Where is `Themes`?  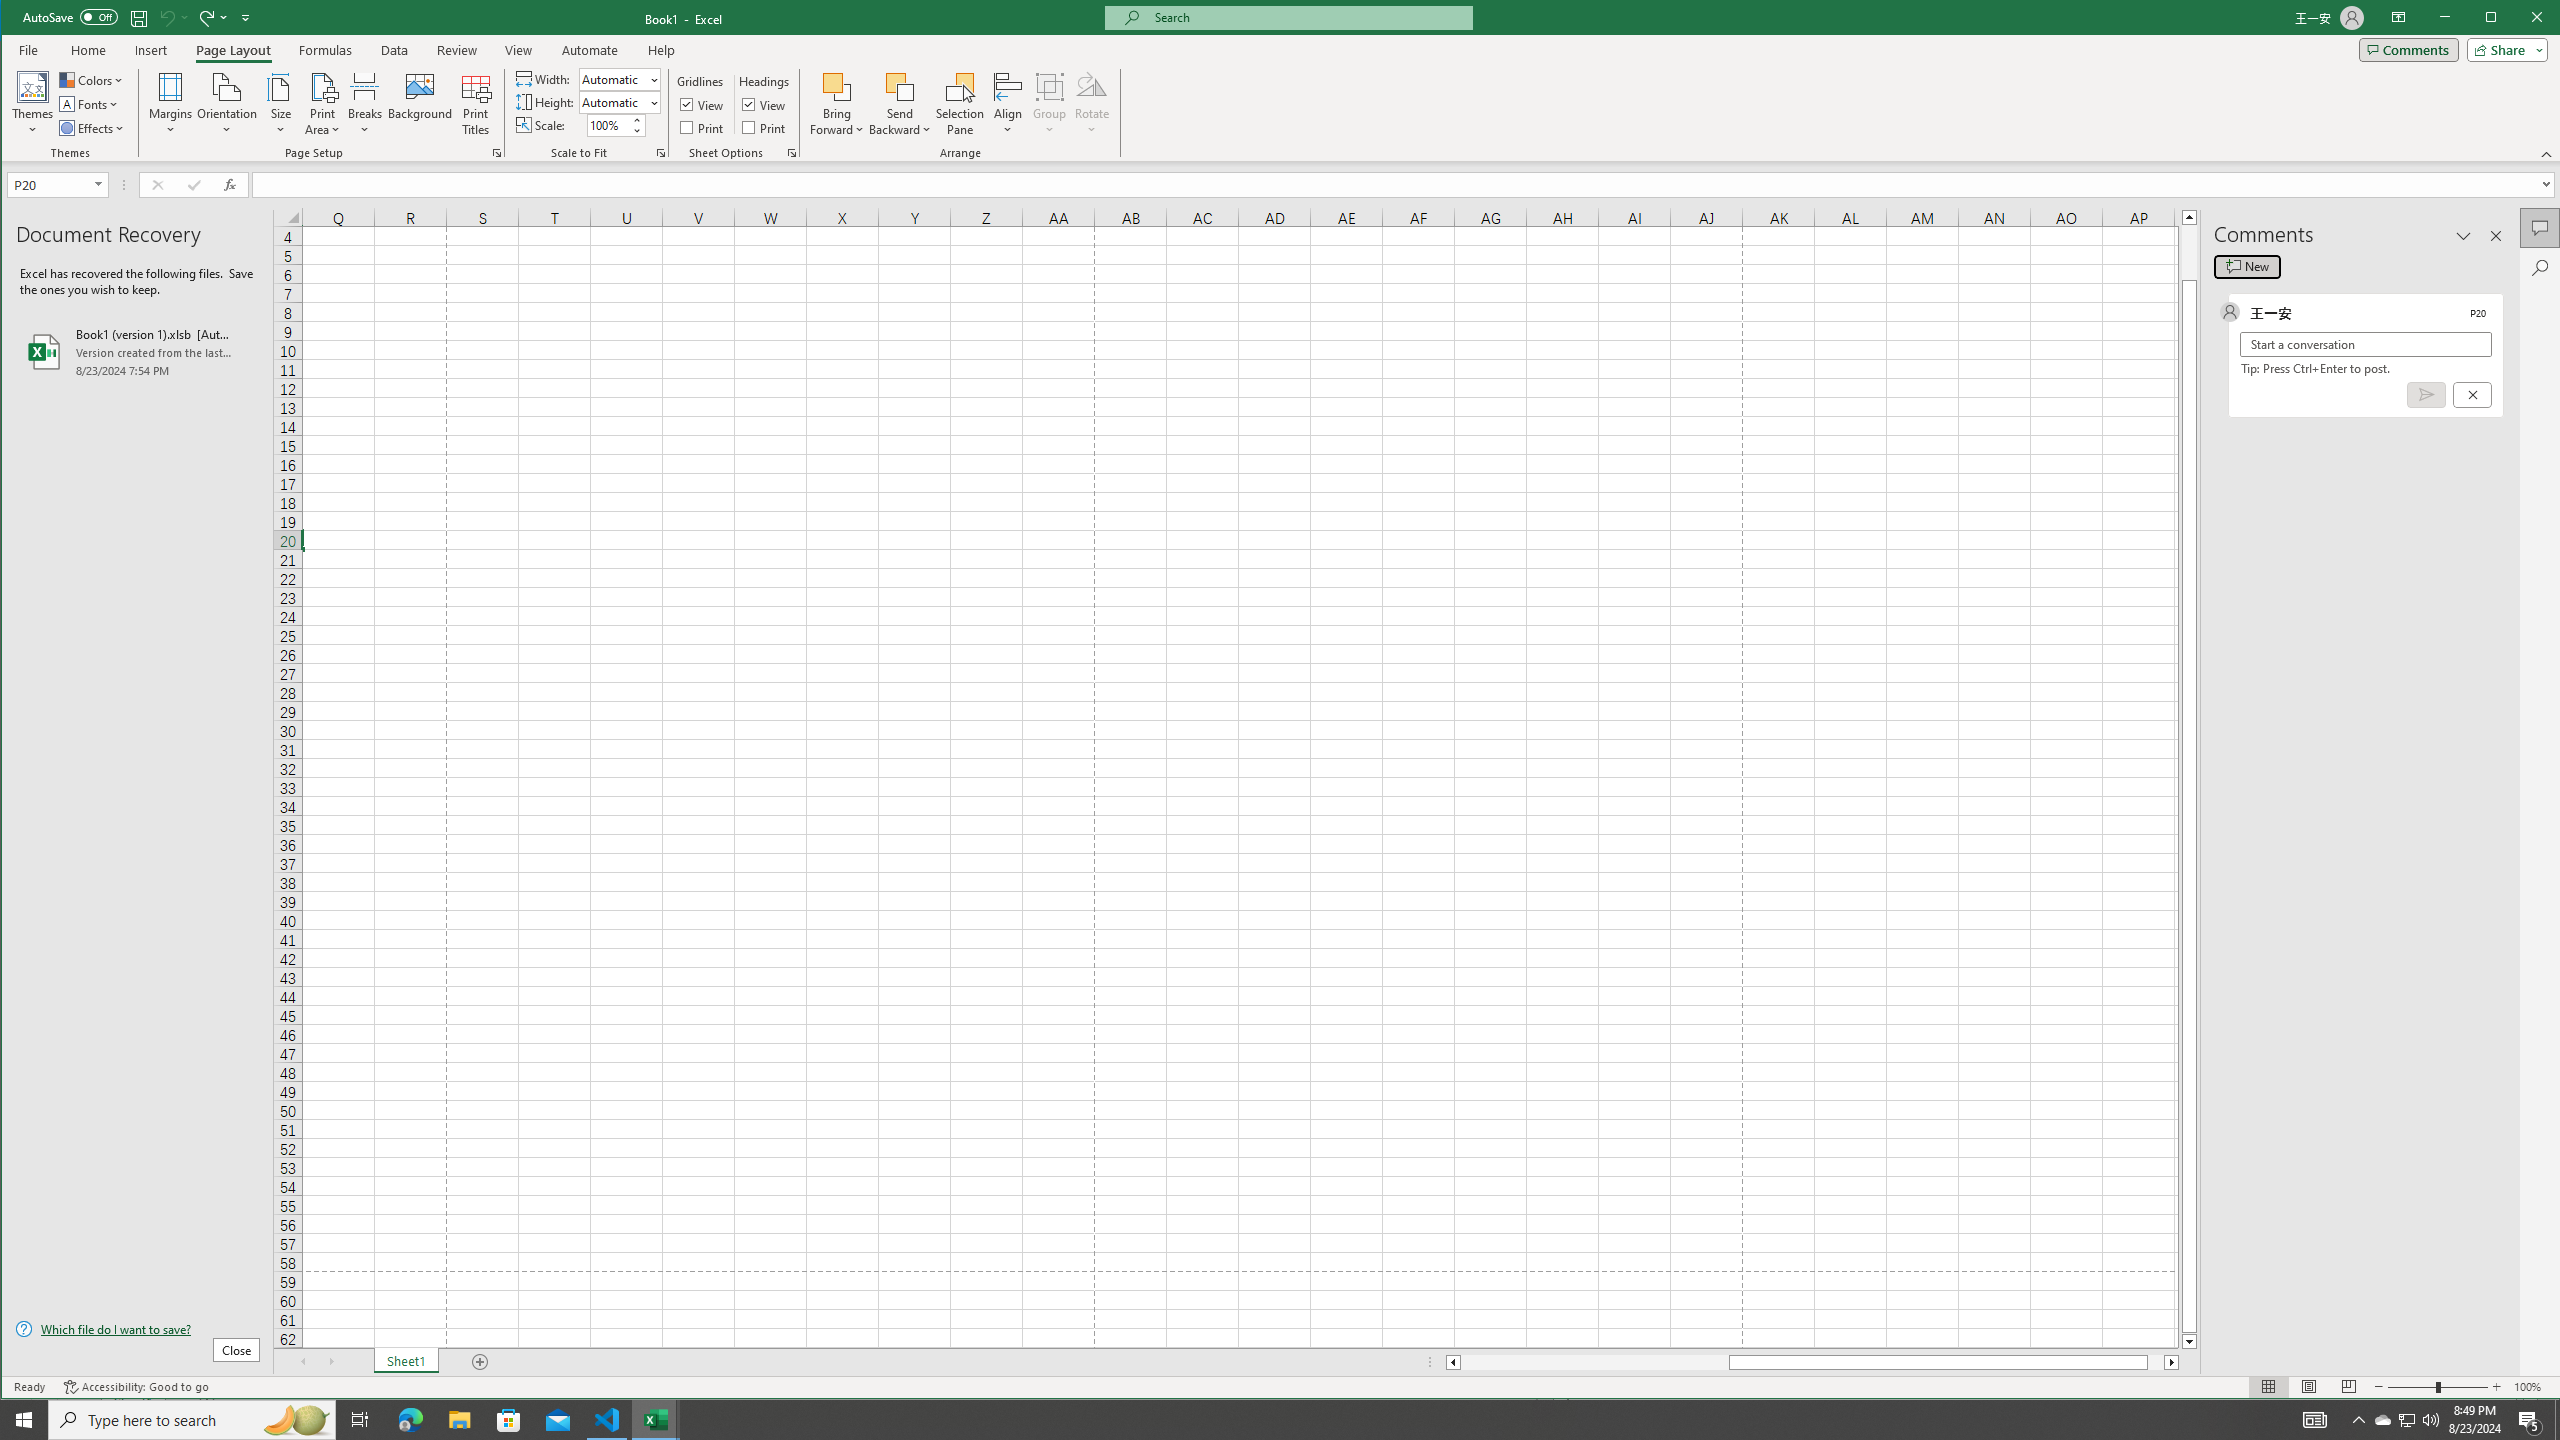 Themes is located at coordinates (33, 104).